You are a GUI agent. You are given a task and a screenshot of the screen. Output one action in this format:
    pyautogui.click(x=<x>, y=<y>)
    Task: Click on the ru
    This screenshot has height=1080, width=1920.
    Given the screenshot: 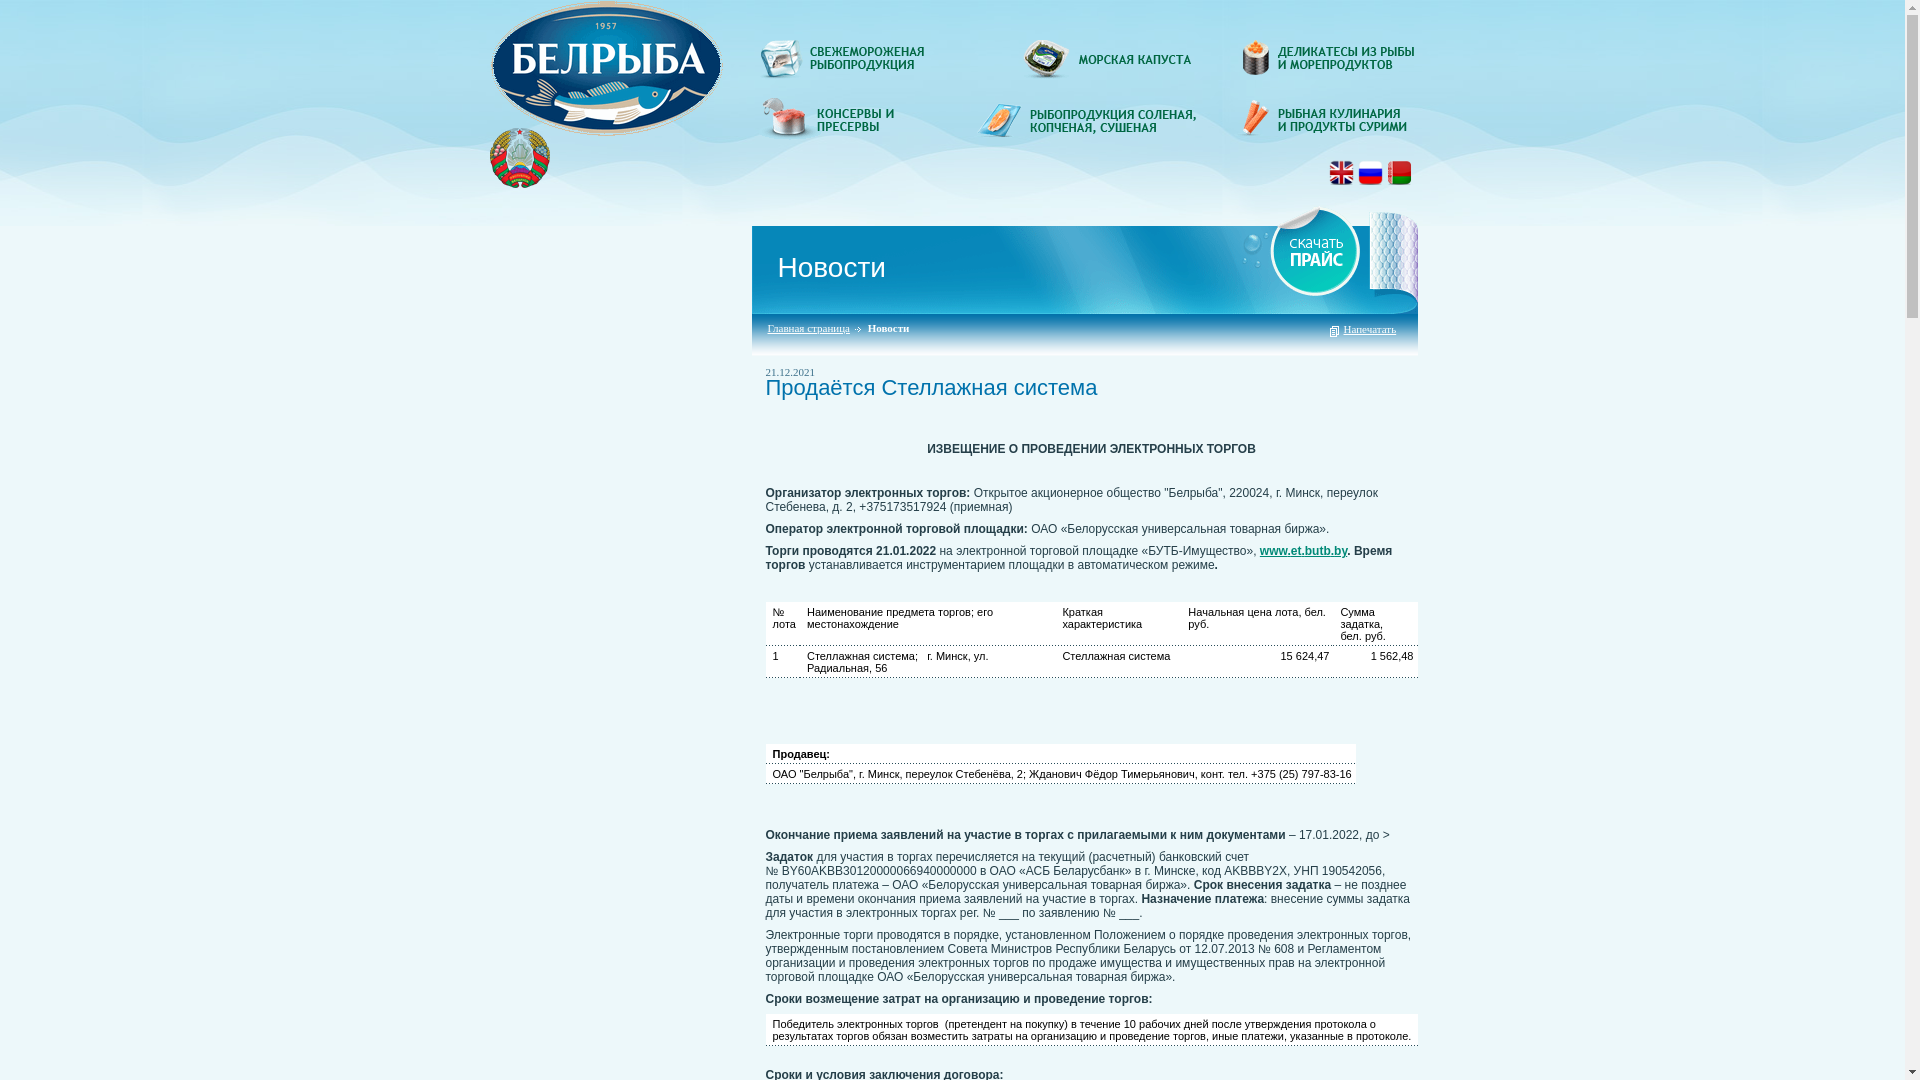 What is the action you would take?
    pyautogui.click(x=1370, y=180)
    